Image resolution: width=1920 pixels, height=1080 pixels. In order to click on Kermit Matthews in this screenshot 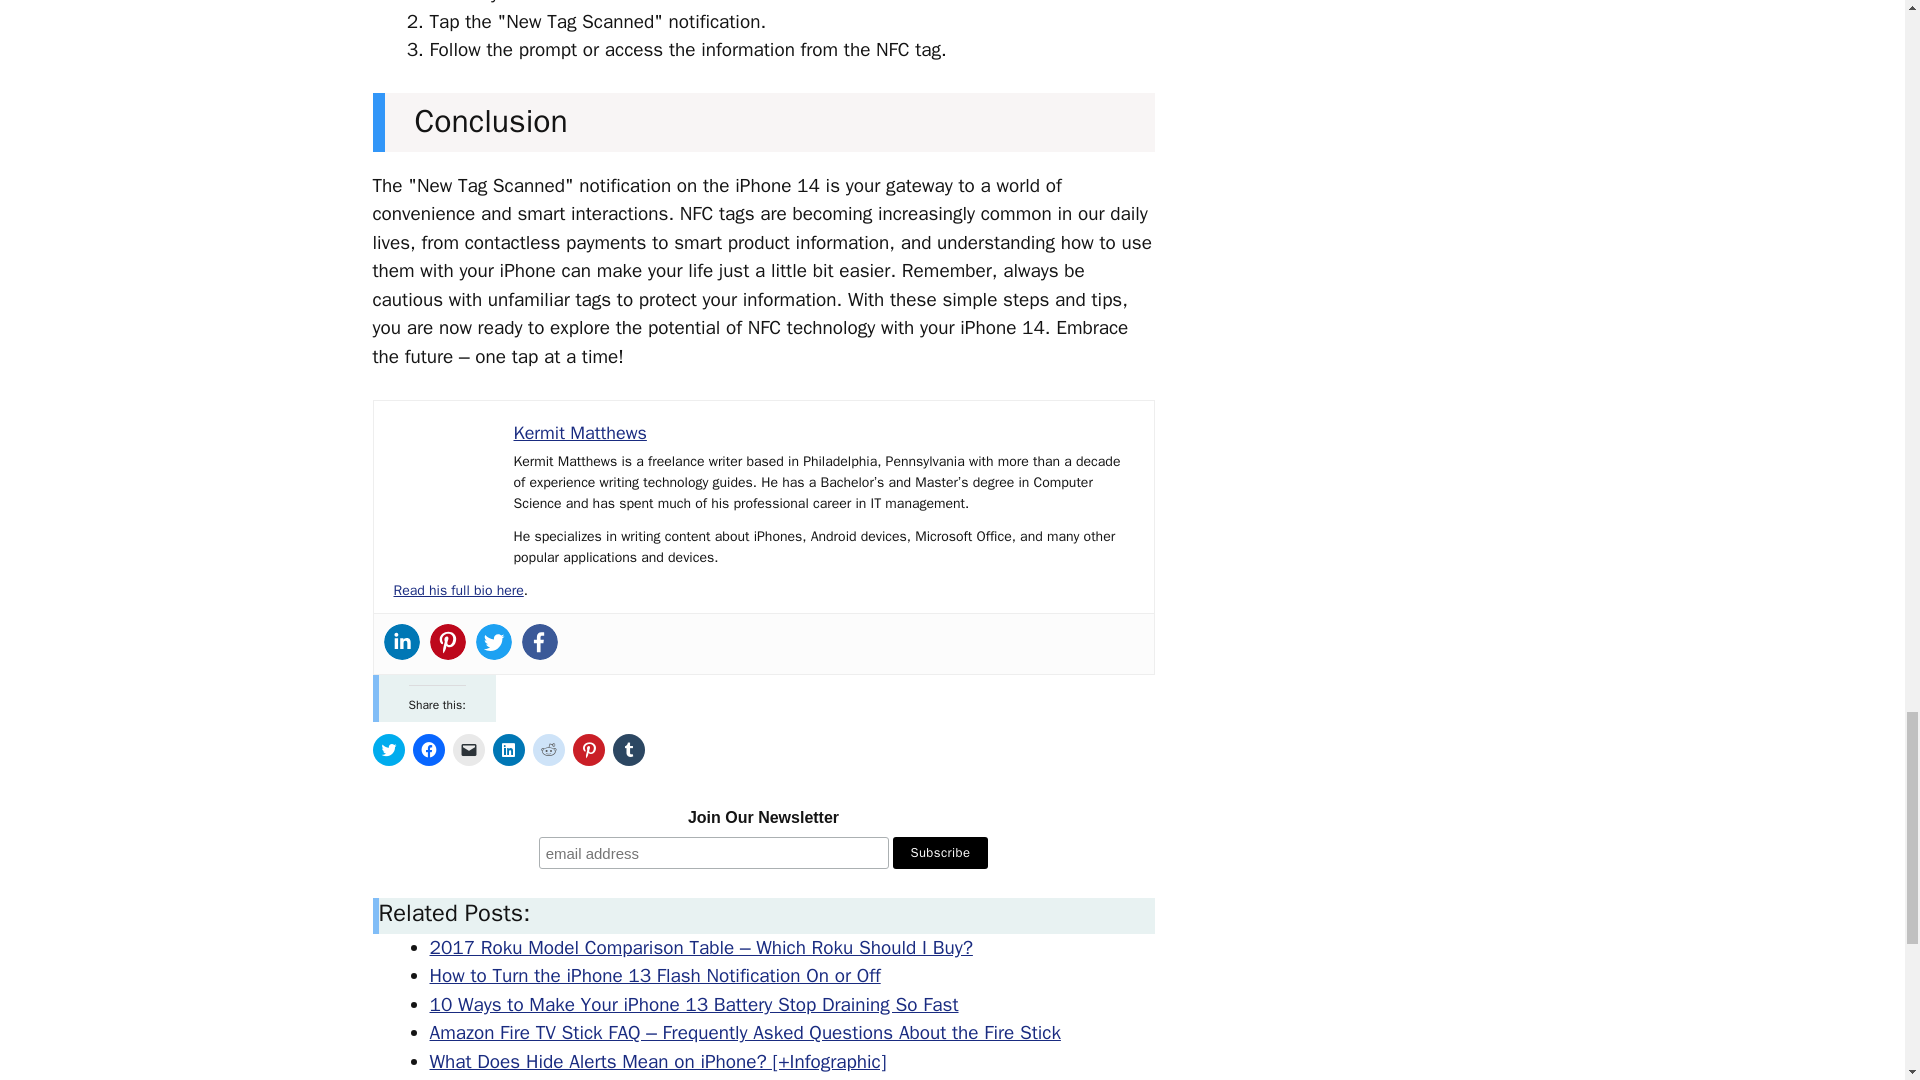, I will do `click(580, 432)`.